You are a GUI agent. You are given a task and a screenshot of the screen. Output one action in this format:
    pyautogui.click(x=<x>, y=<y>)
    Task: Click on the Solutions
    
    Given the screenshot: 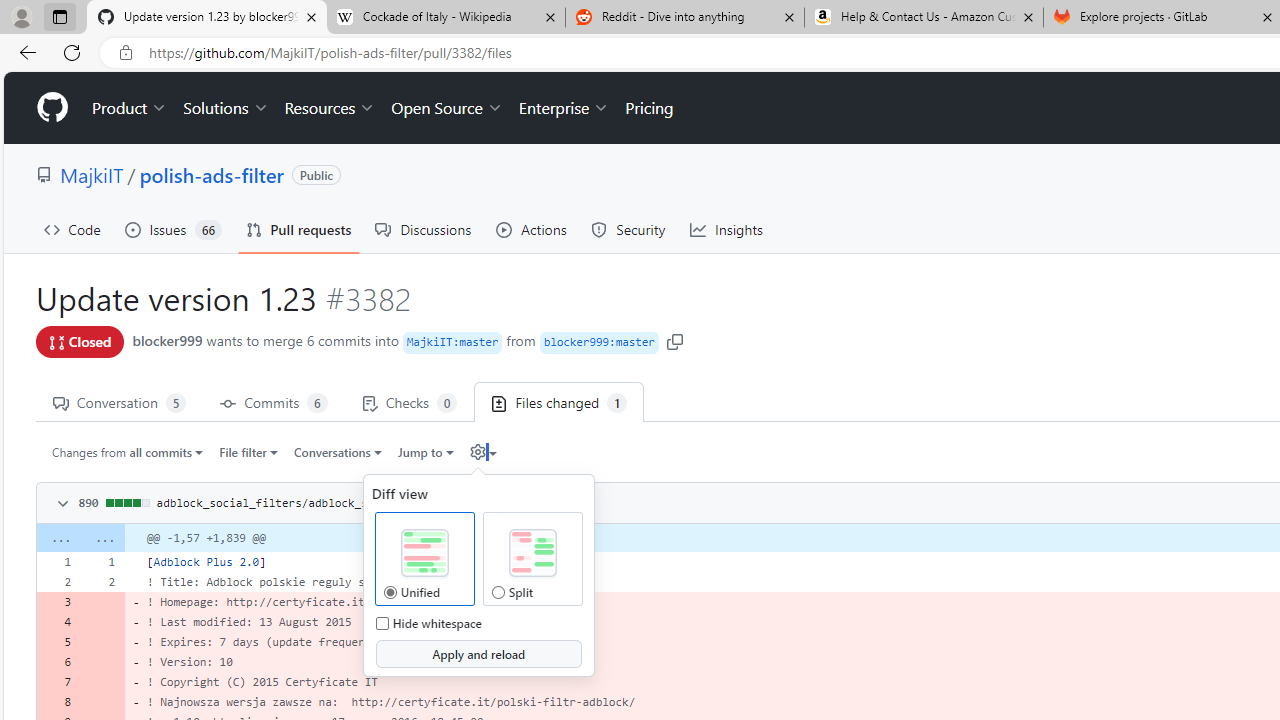 What is the action you would take?
    pyautogui.click(x=226, y=108)
    